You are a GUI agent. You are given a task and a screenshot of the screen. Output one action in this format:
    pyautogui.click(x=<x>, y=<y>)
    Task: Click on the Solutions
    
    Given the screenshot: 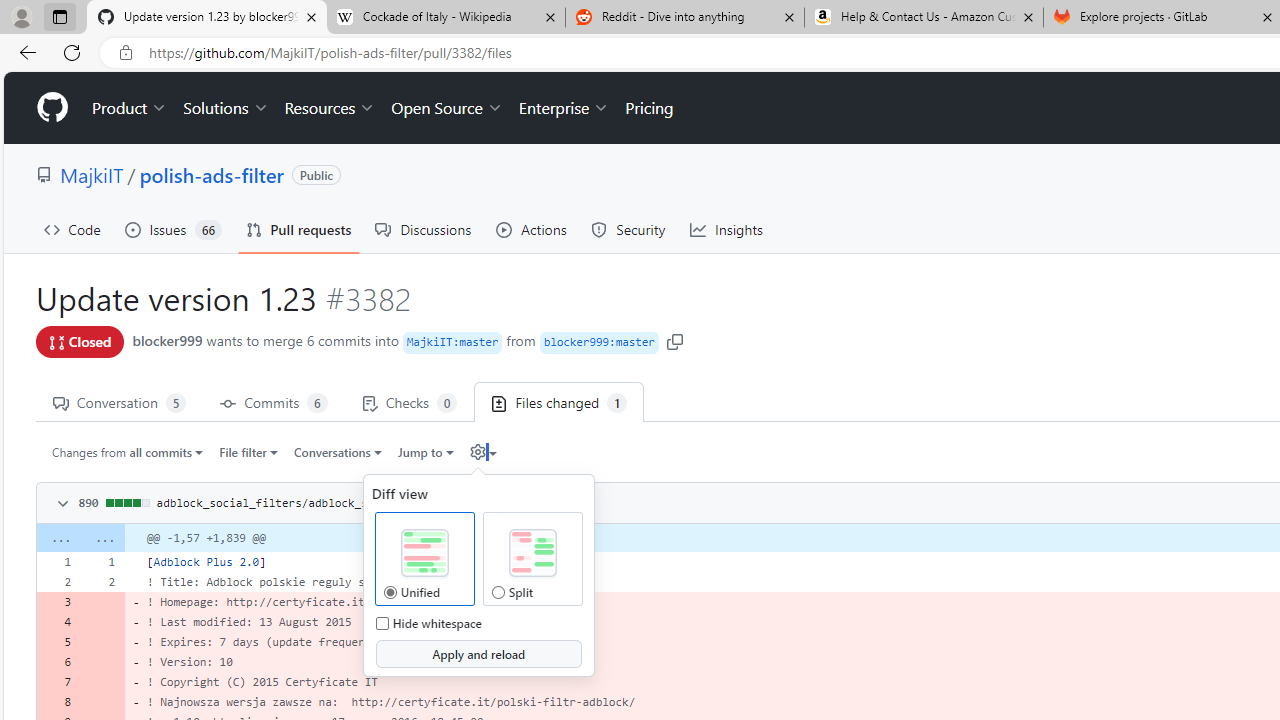 What is the action you would take?
    pyautogui.click(x=226, y=108)
    